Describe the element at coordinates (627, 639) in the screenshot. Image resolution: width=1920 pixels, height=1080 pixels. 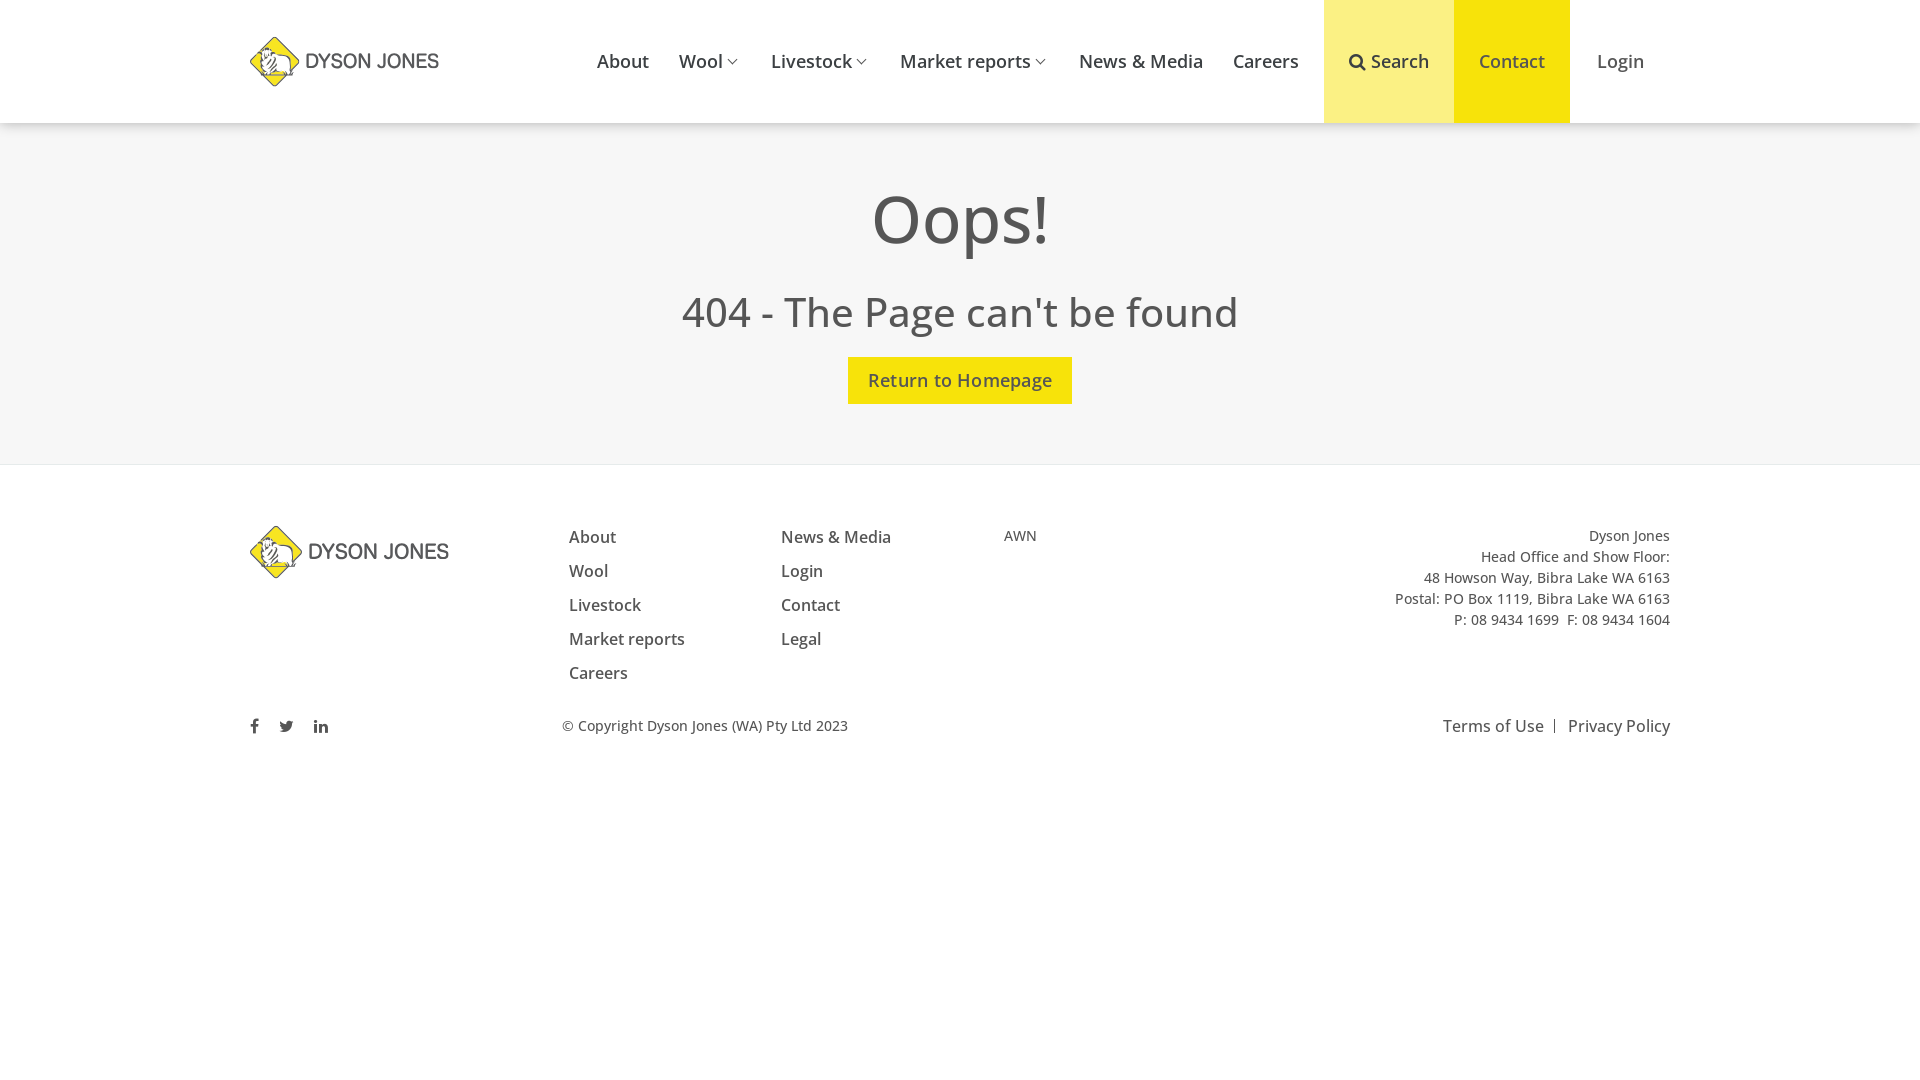
I see `Market reports` at that location.